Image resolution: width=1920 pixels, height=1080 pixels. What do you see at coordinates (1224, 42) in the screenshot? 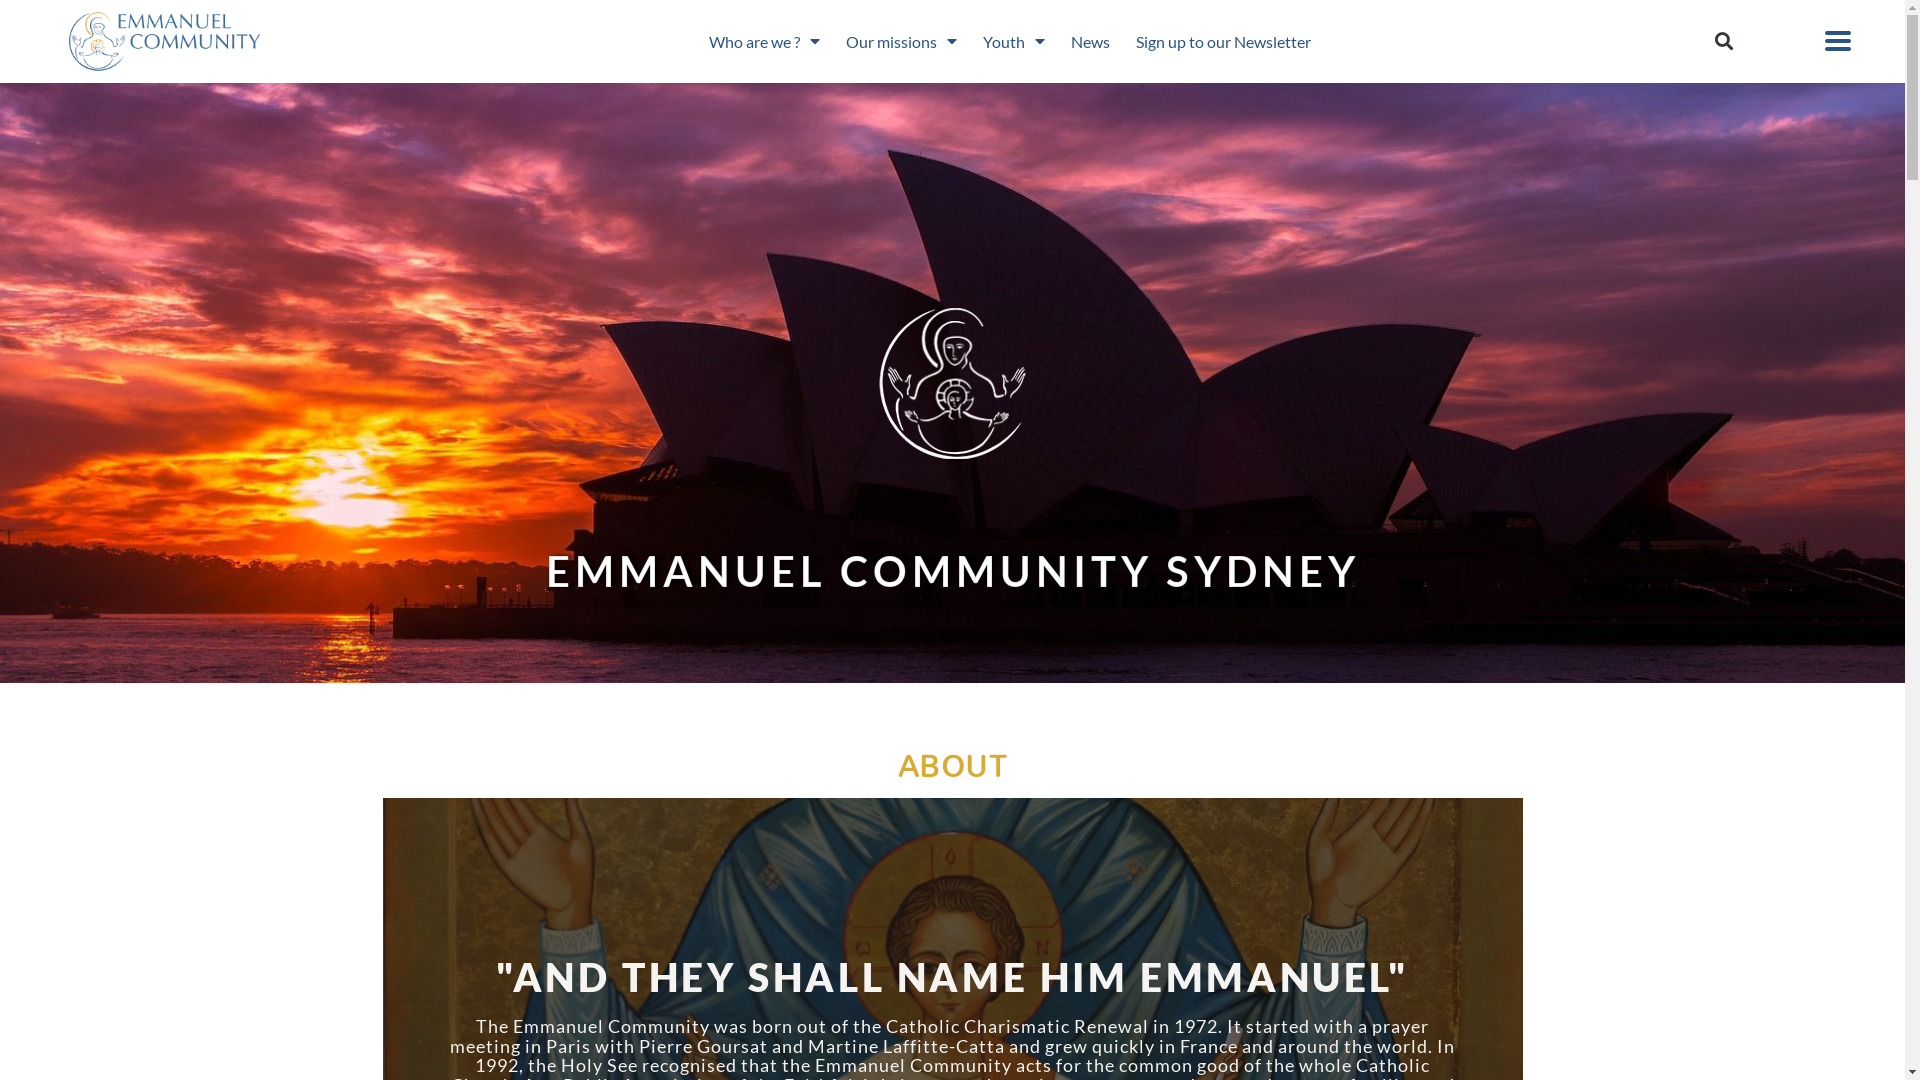
I see `Sign up to our Newsletter` at bounding box center [1224, 42].